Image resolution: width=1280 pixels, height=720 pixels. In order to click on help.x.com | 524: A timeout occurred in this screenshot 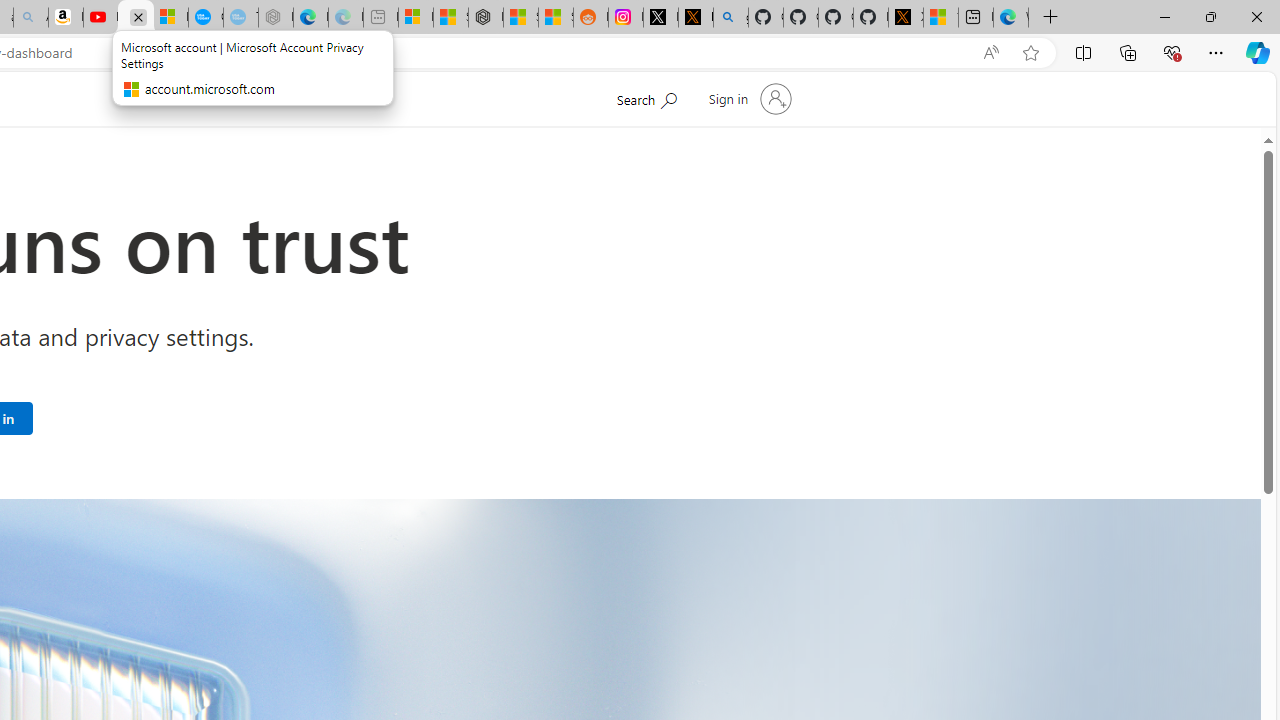, I will do `click(695, 18)`.